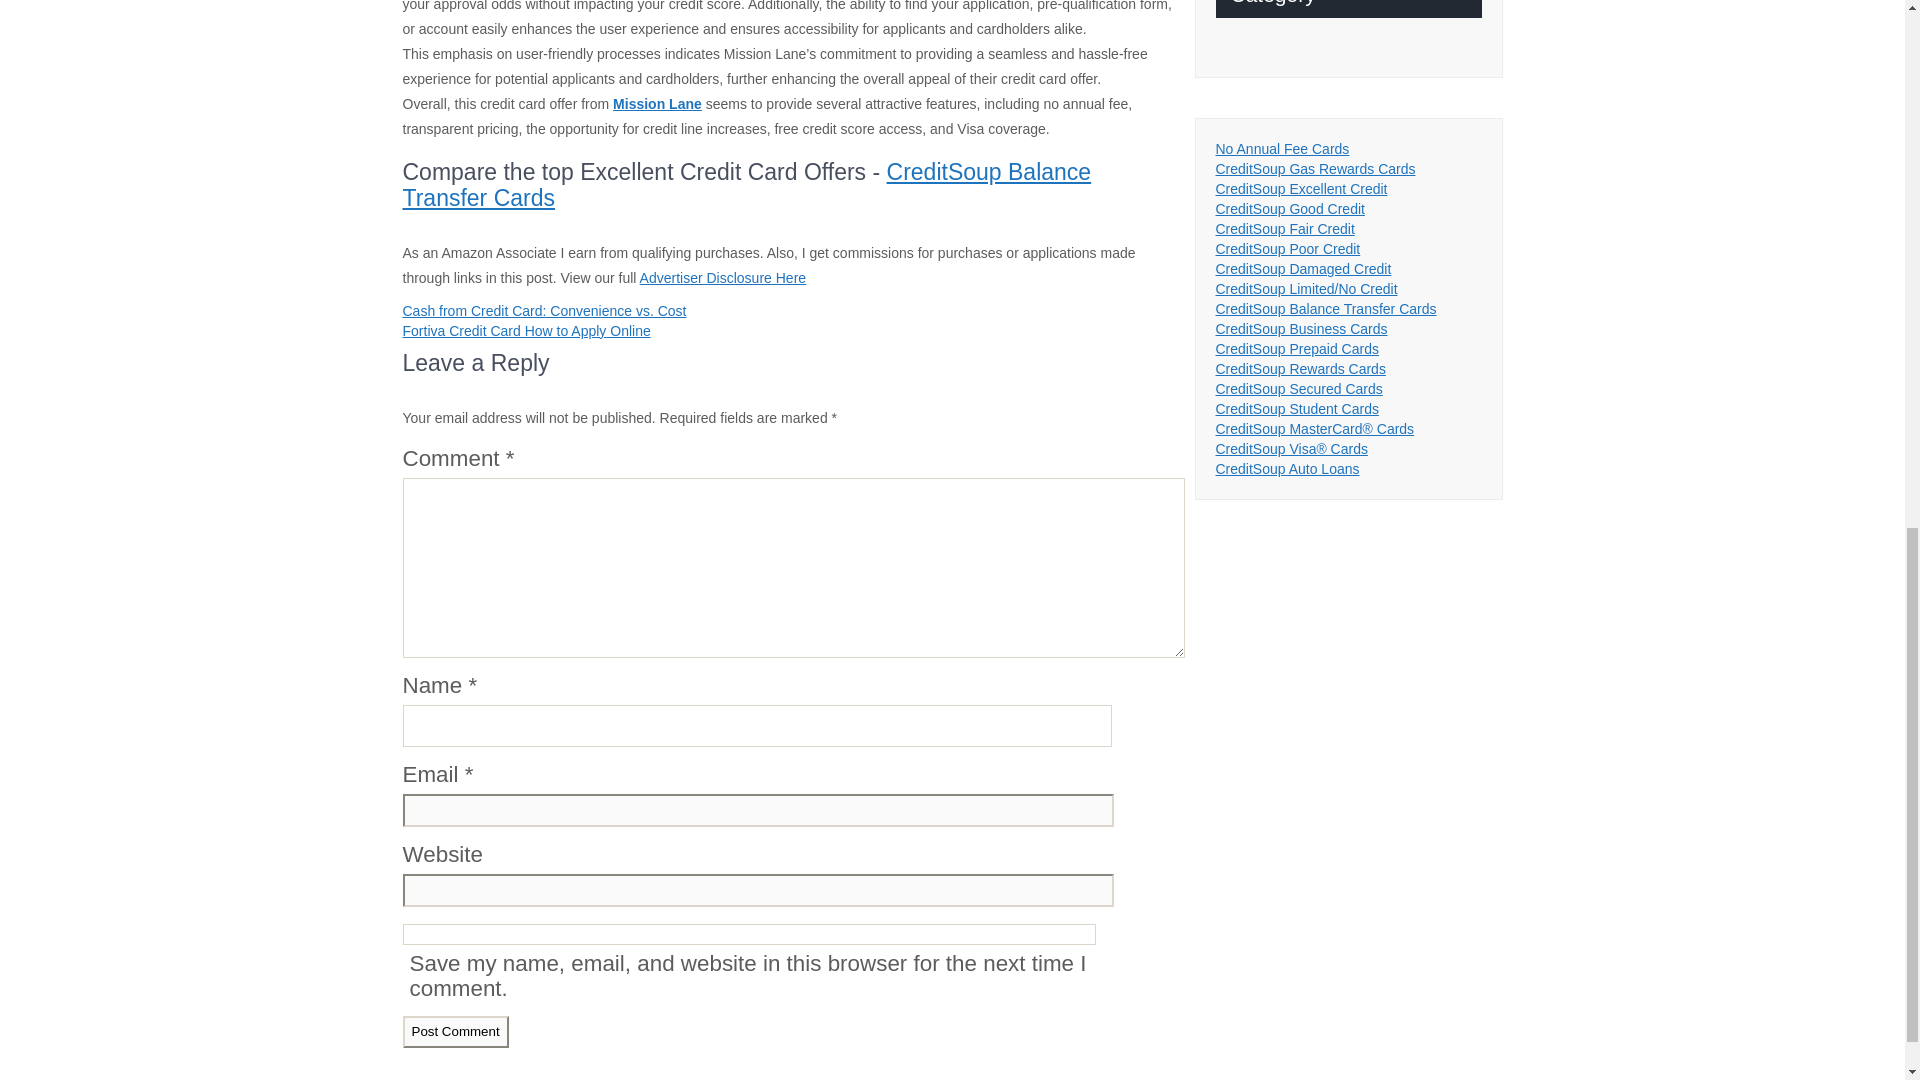 The height and width of the screenshot is (1080, 1920). I want to click on Post Comment, so click(454, 1031).